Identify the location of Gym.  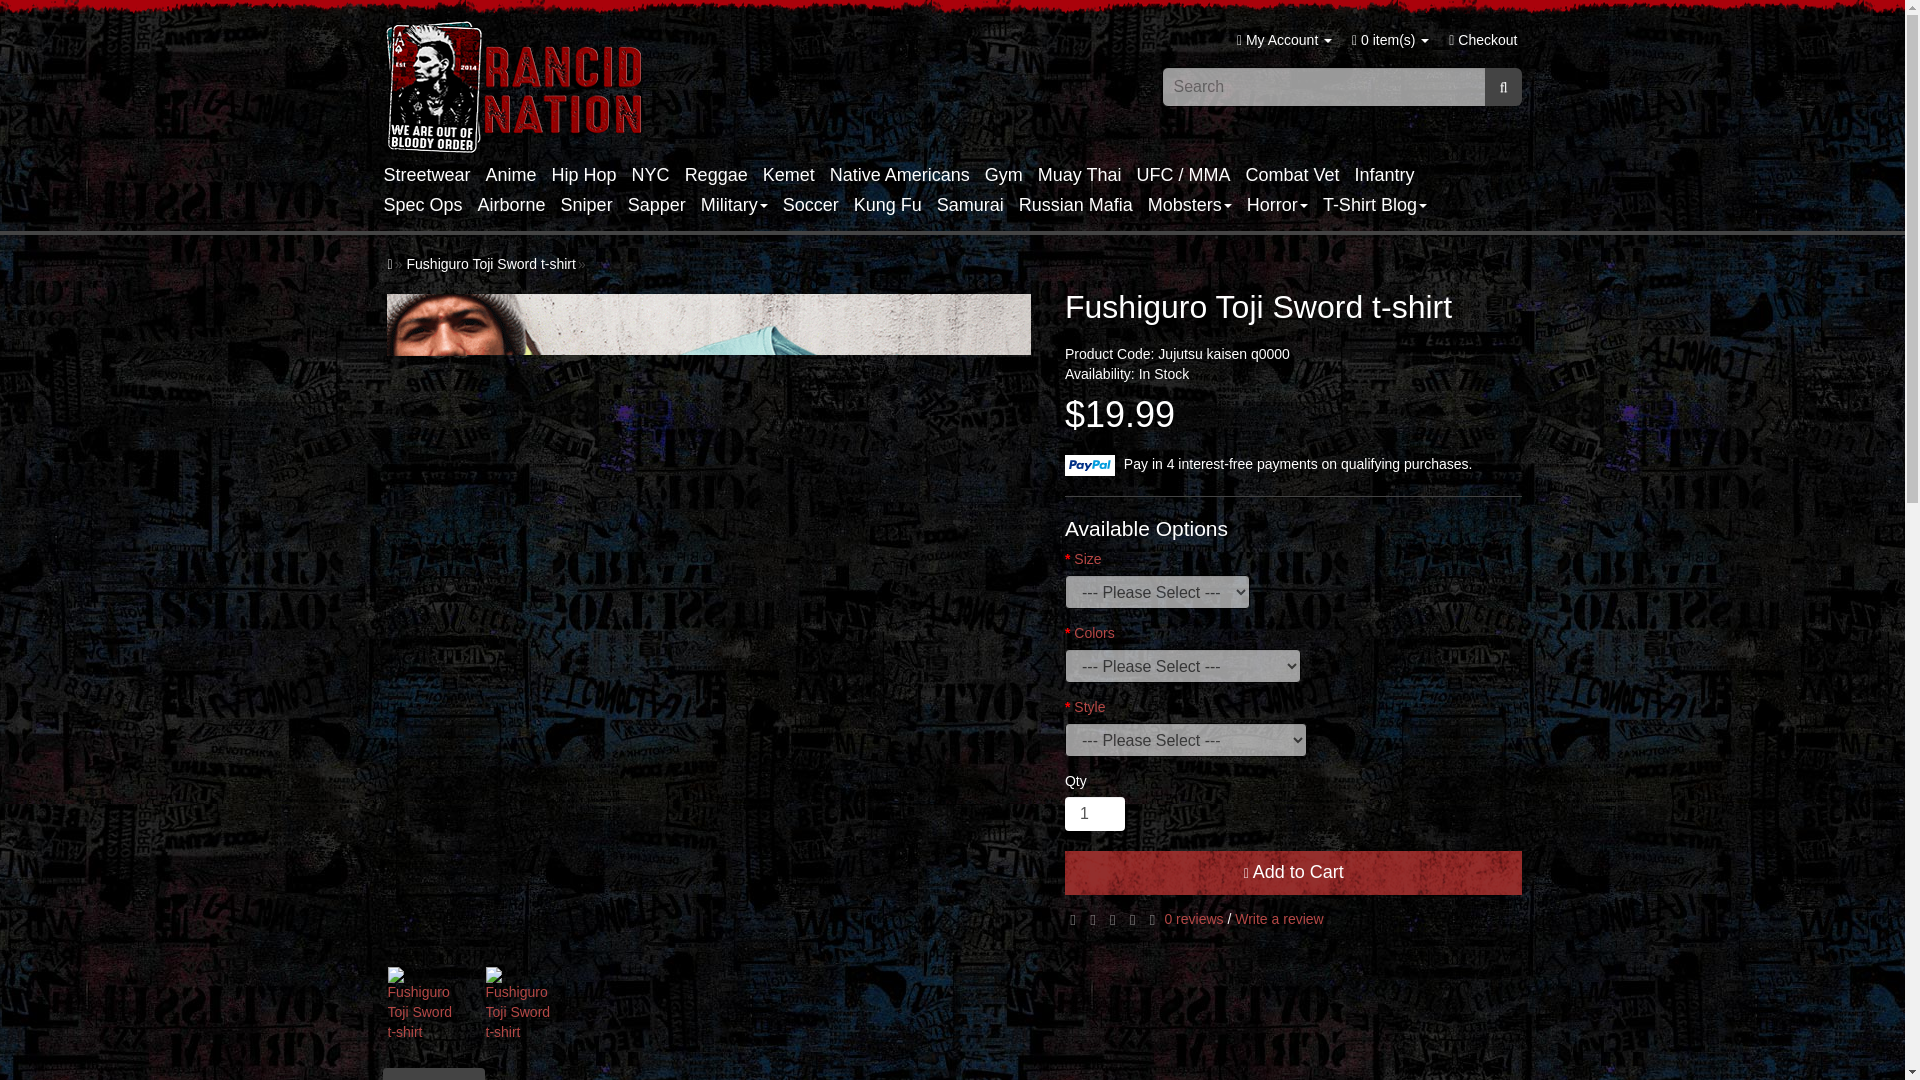
(1011, 174).